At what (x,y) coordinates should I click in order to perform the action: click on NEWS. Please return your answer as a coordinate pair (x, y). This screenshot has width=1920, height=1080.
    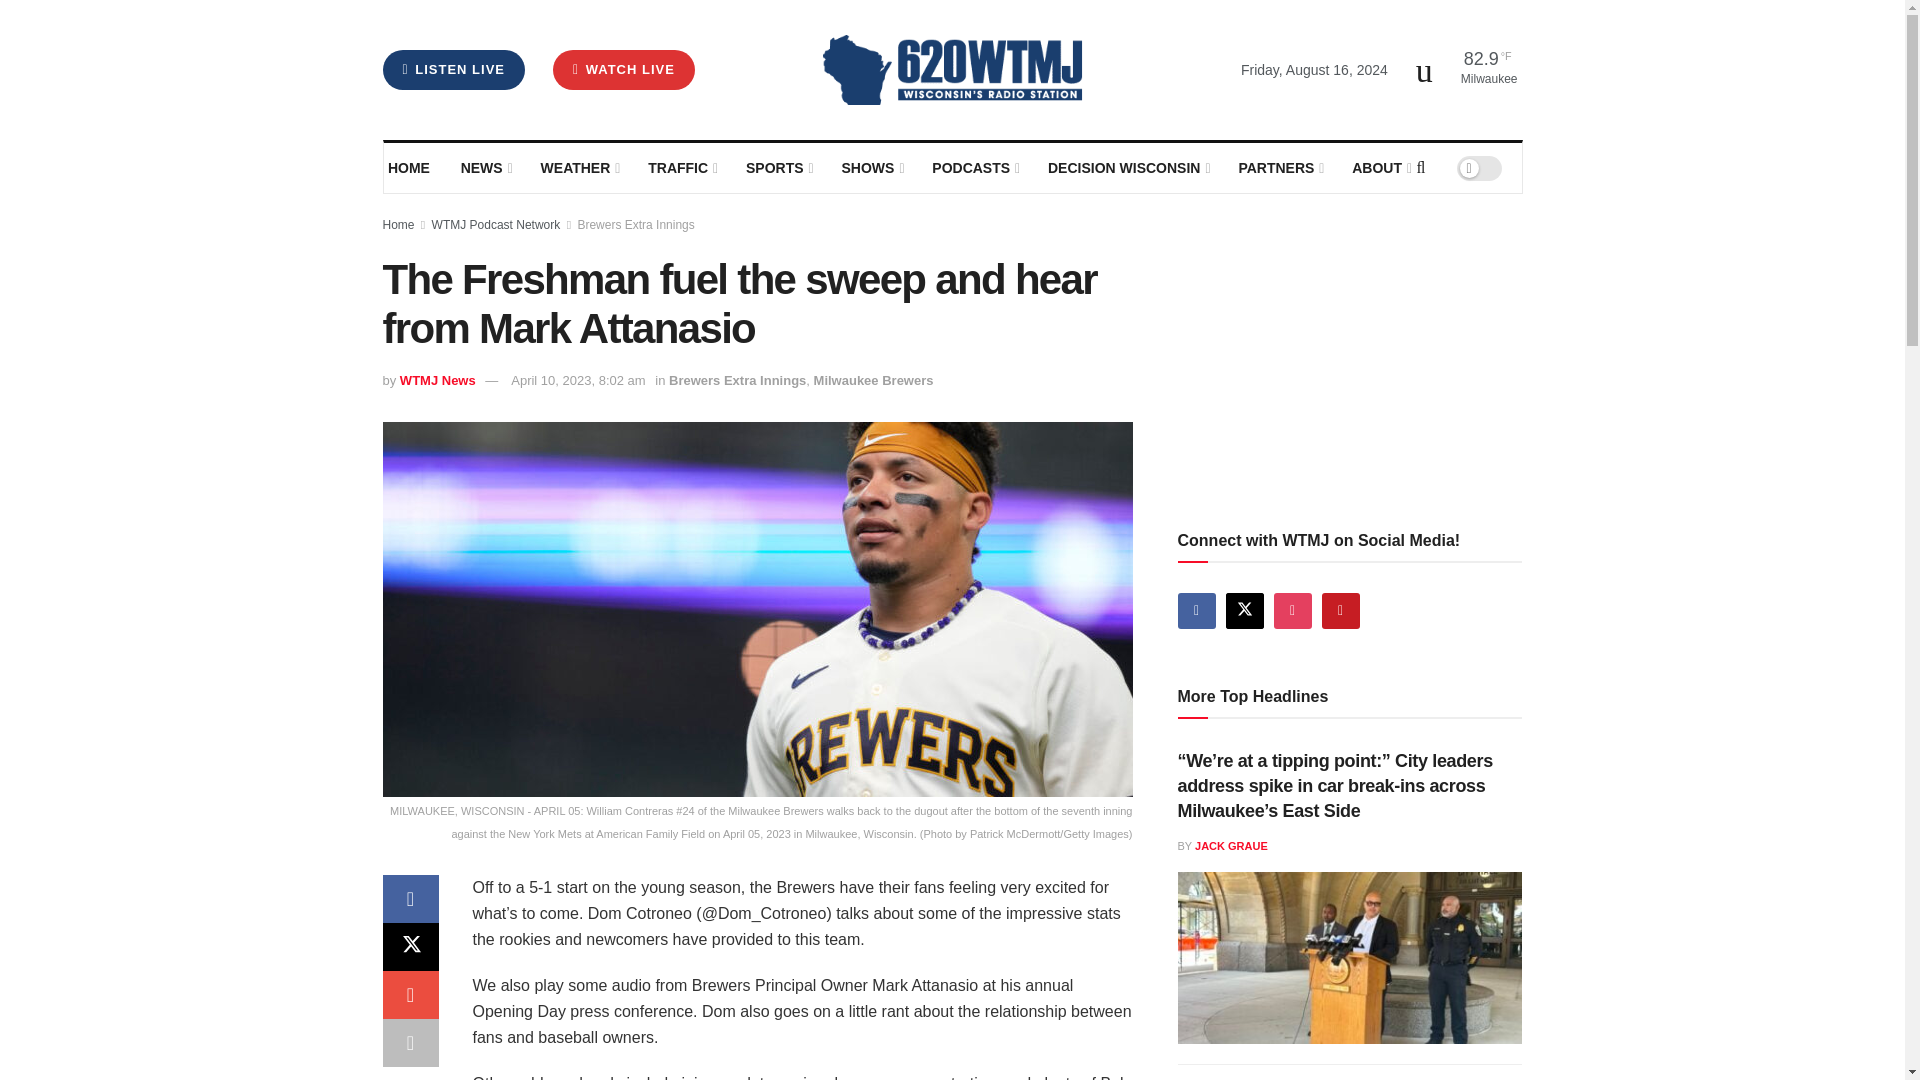
    Looking at the image, I should click on (485, 168).